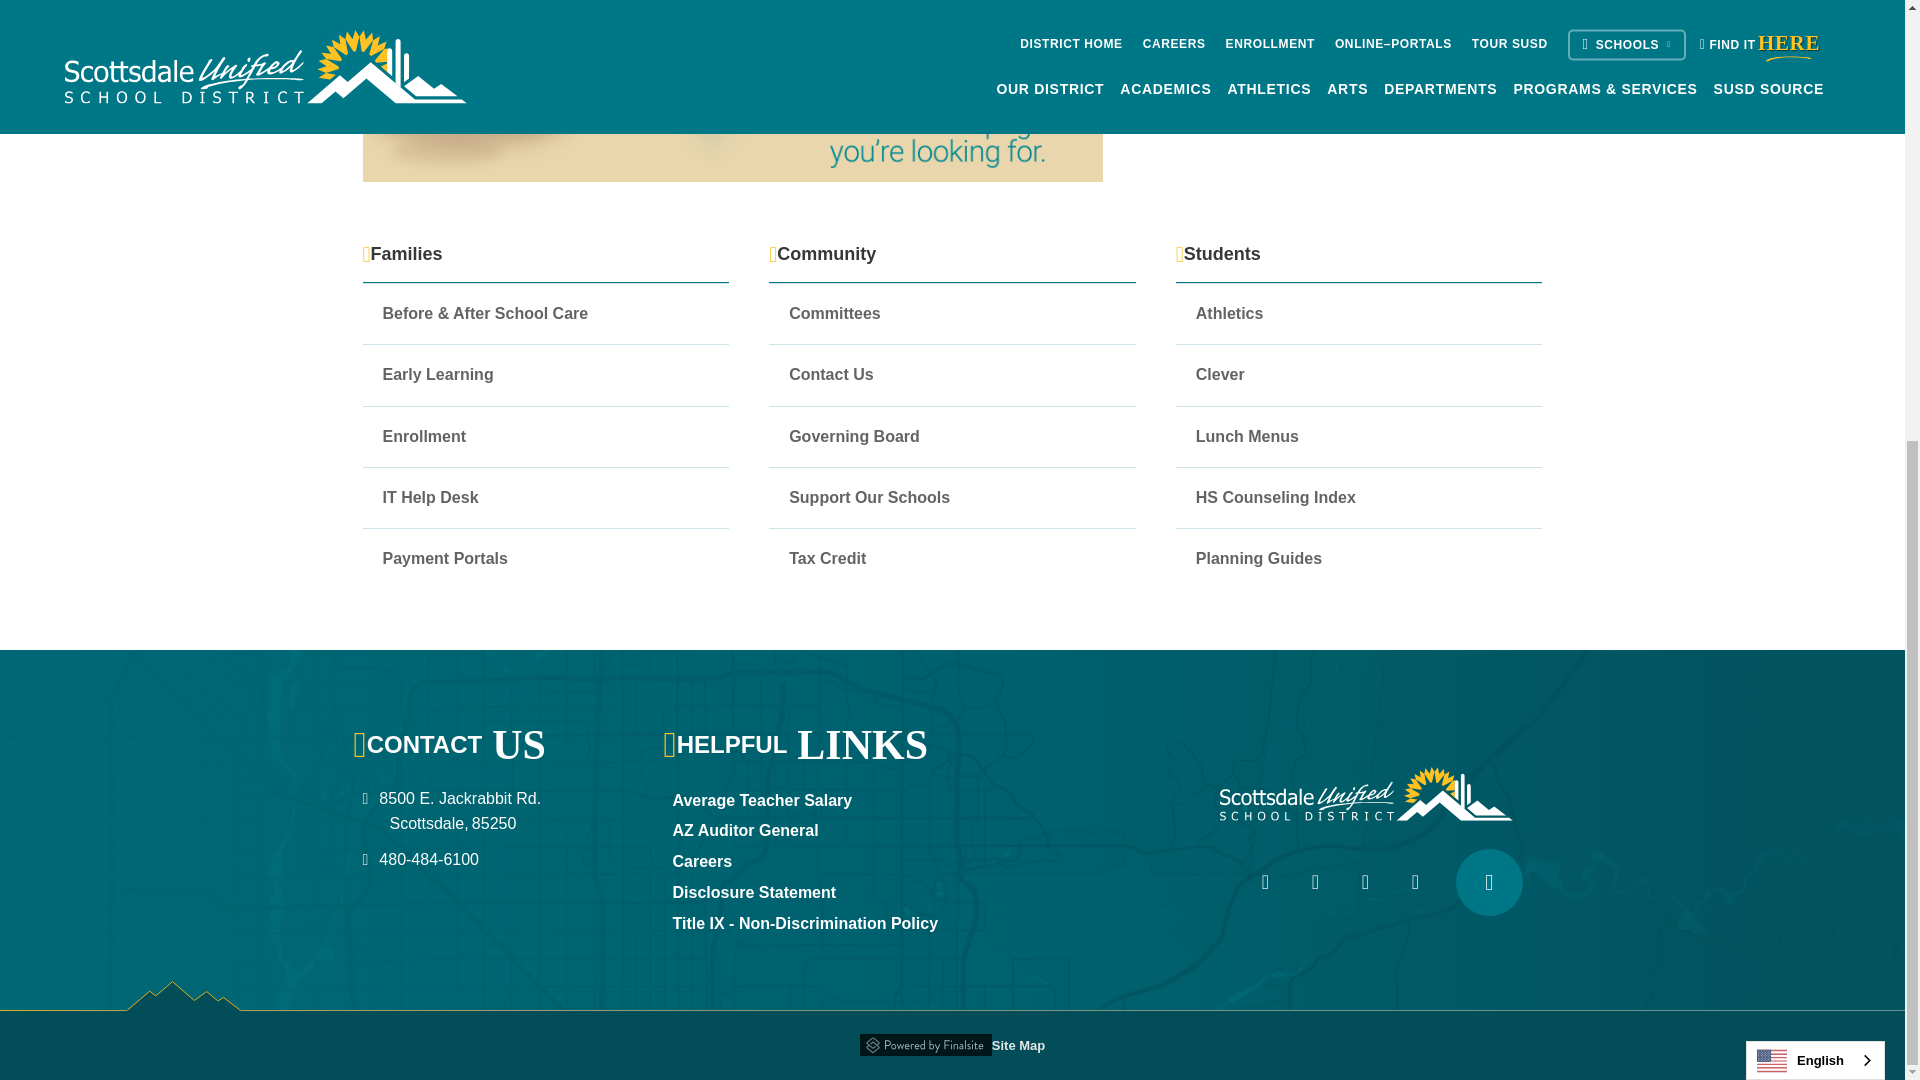  What do you see at coordinates (926, 1041) in the screenshot?
I see `Powered by Finalsite opens in a new window` at bounding box center [926, 1041].